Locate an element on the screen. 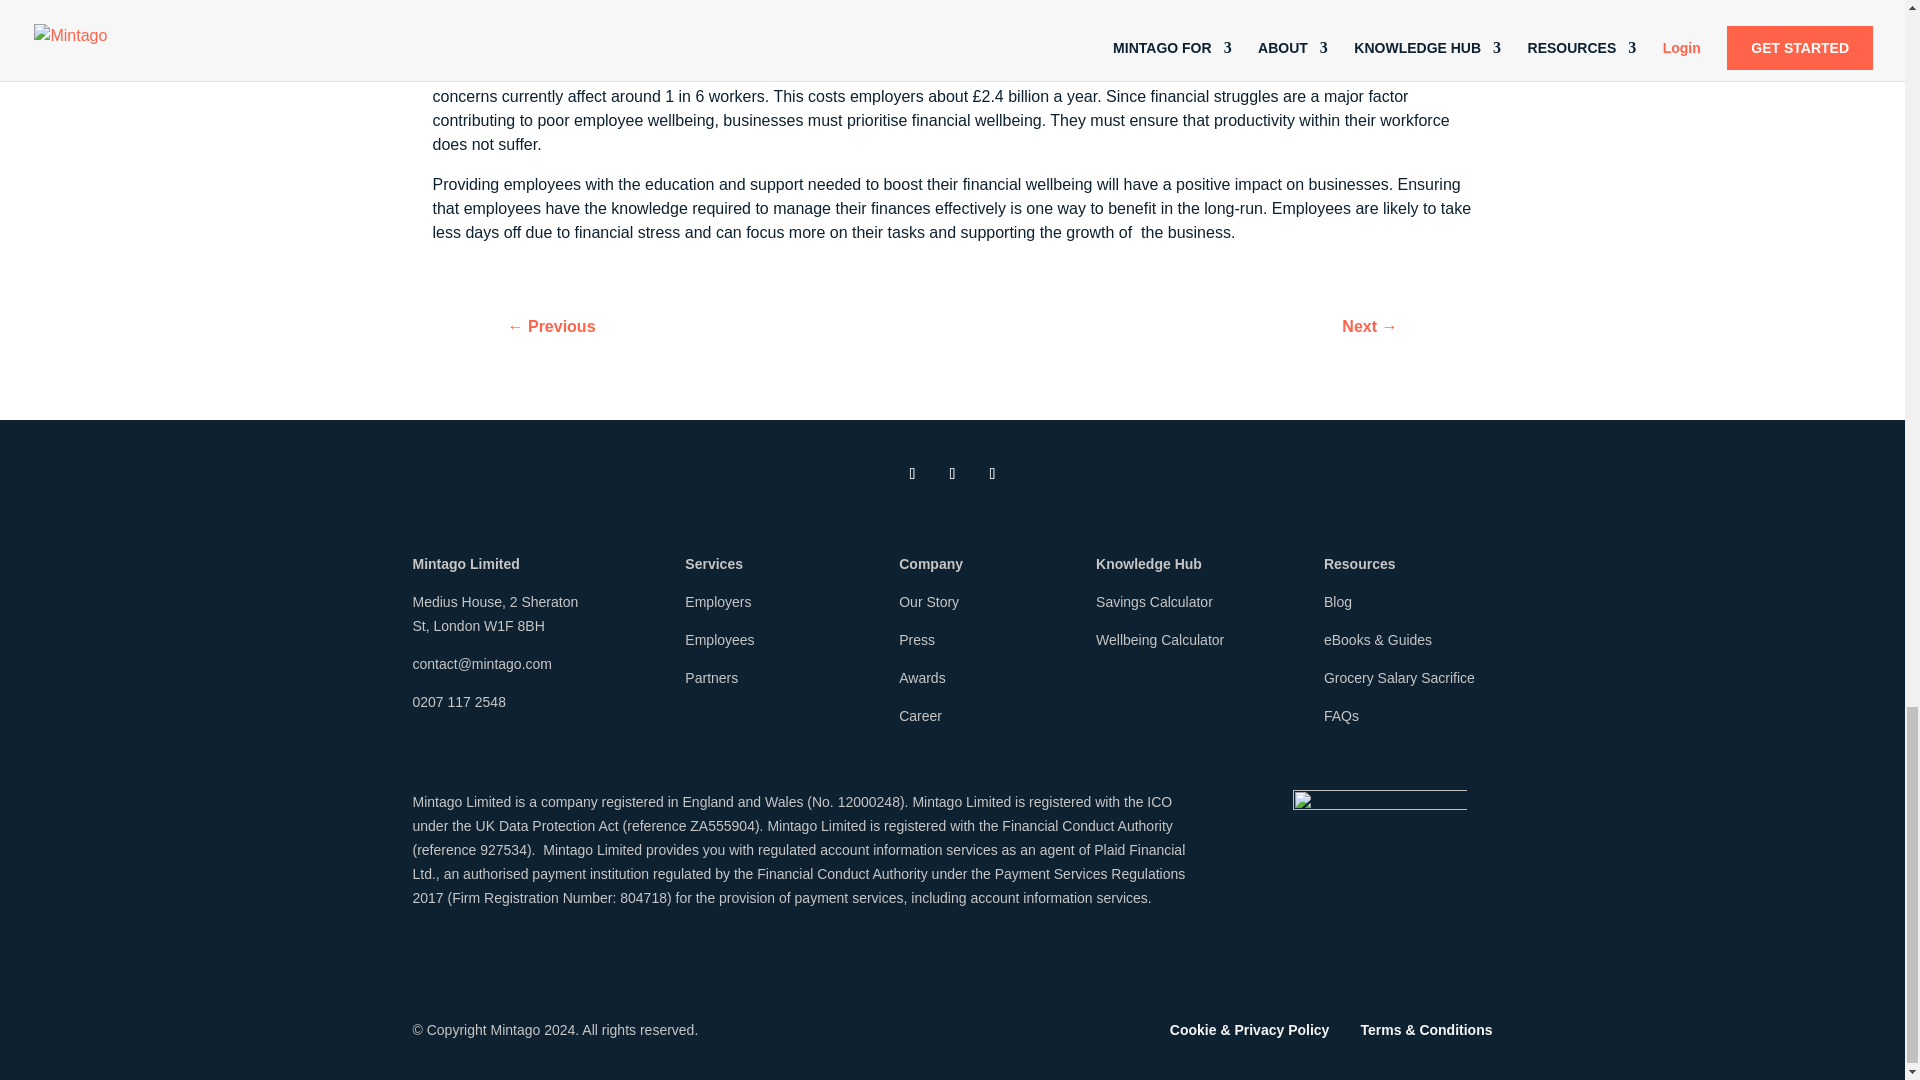 This screenshot has width=1920, height=1080. Partners is located at coordinates (711, 677).